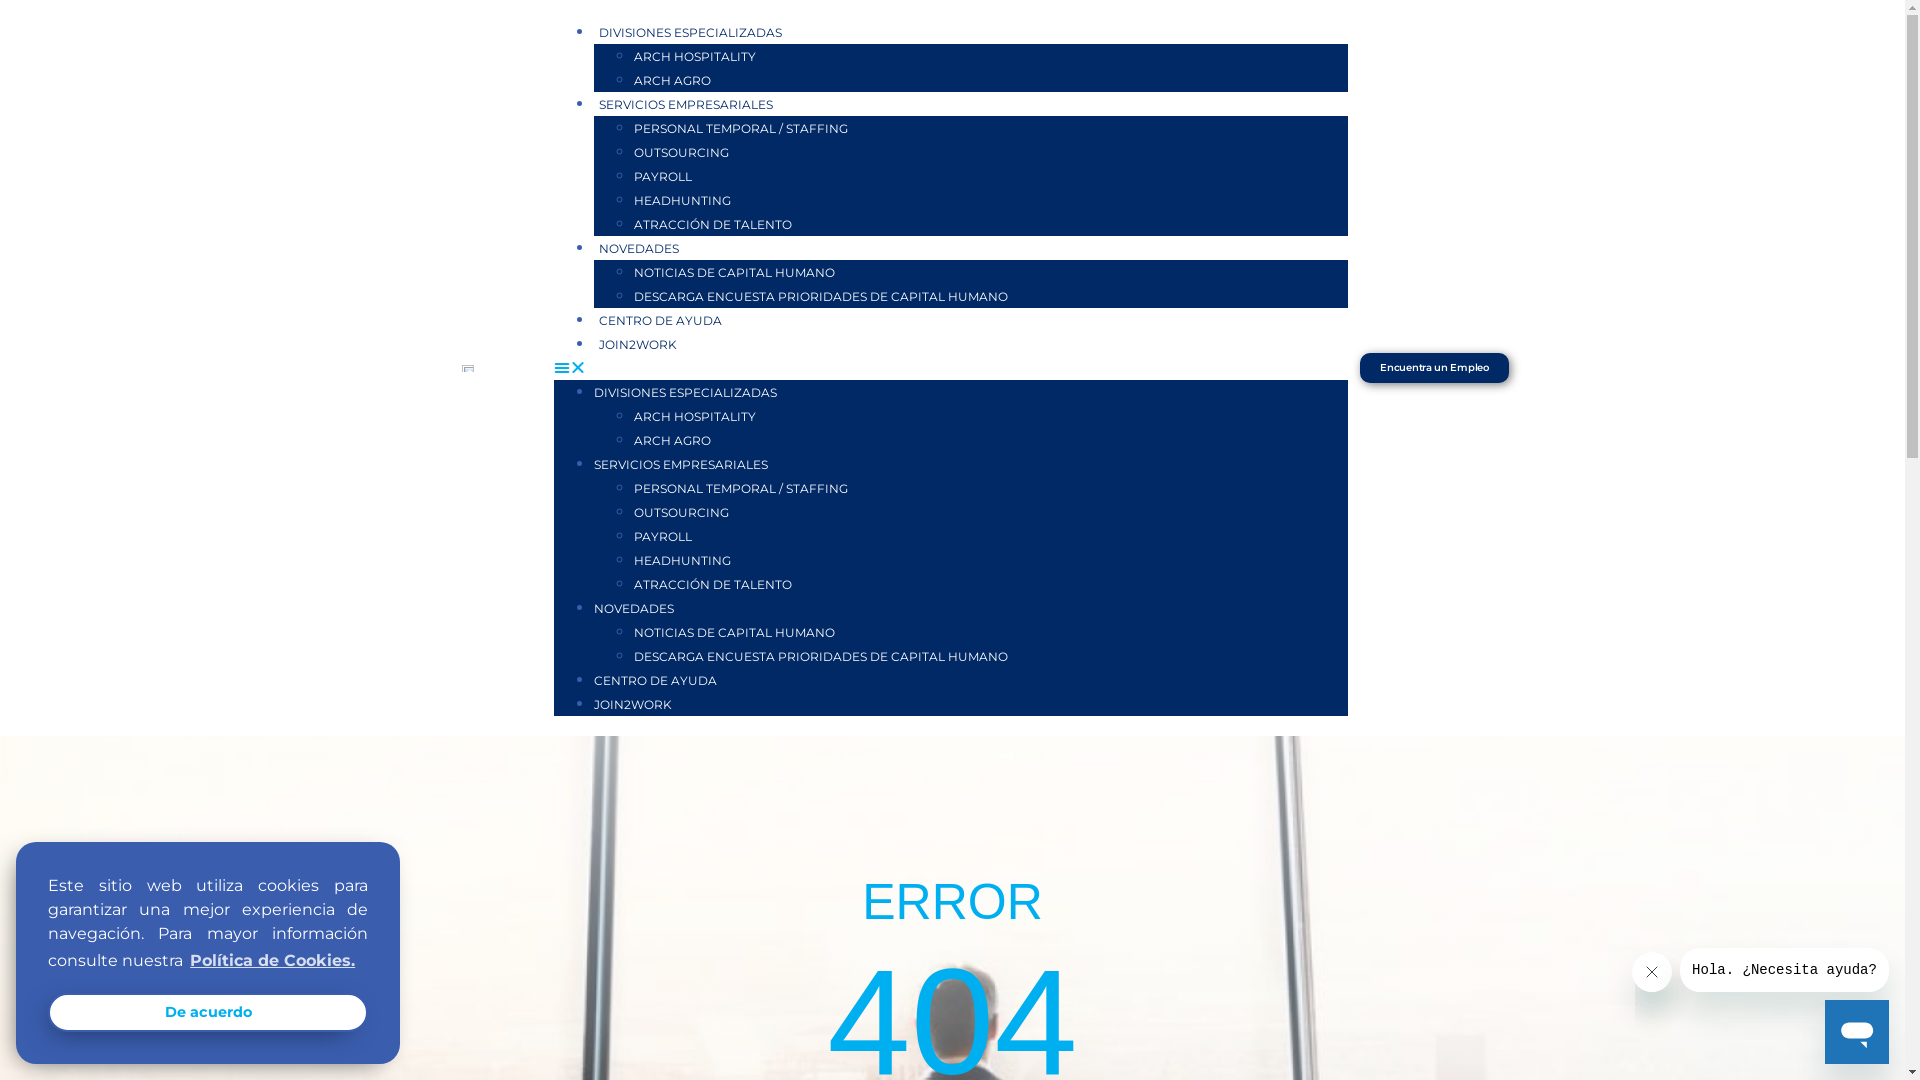 Image resolution: width=1920 pixels, height=1080 pixels. I want to click on PERSONAL TEMPORAL / STAFFING, so click(741, 488).